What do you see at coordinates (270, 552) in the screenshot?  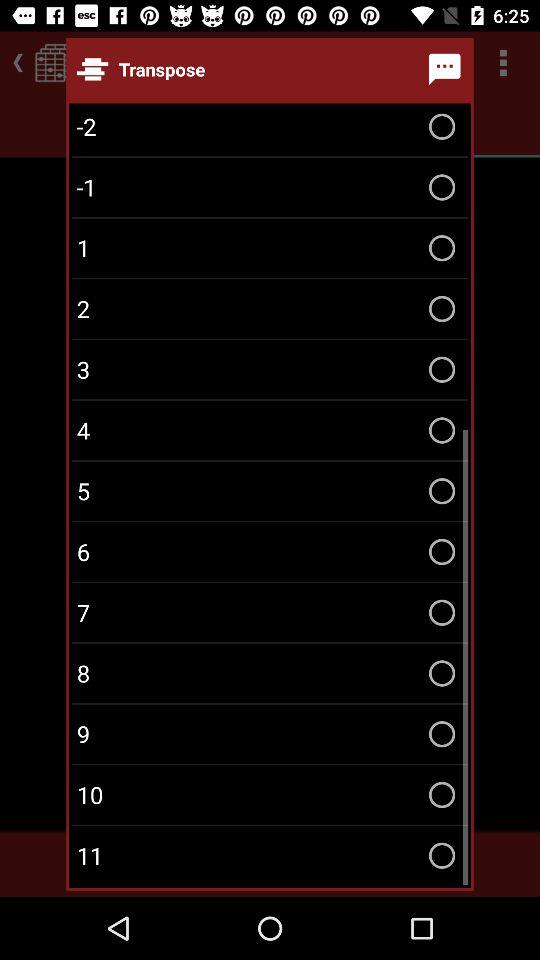 I see `launch the 6` at bounding box center [270, 552].